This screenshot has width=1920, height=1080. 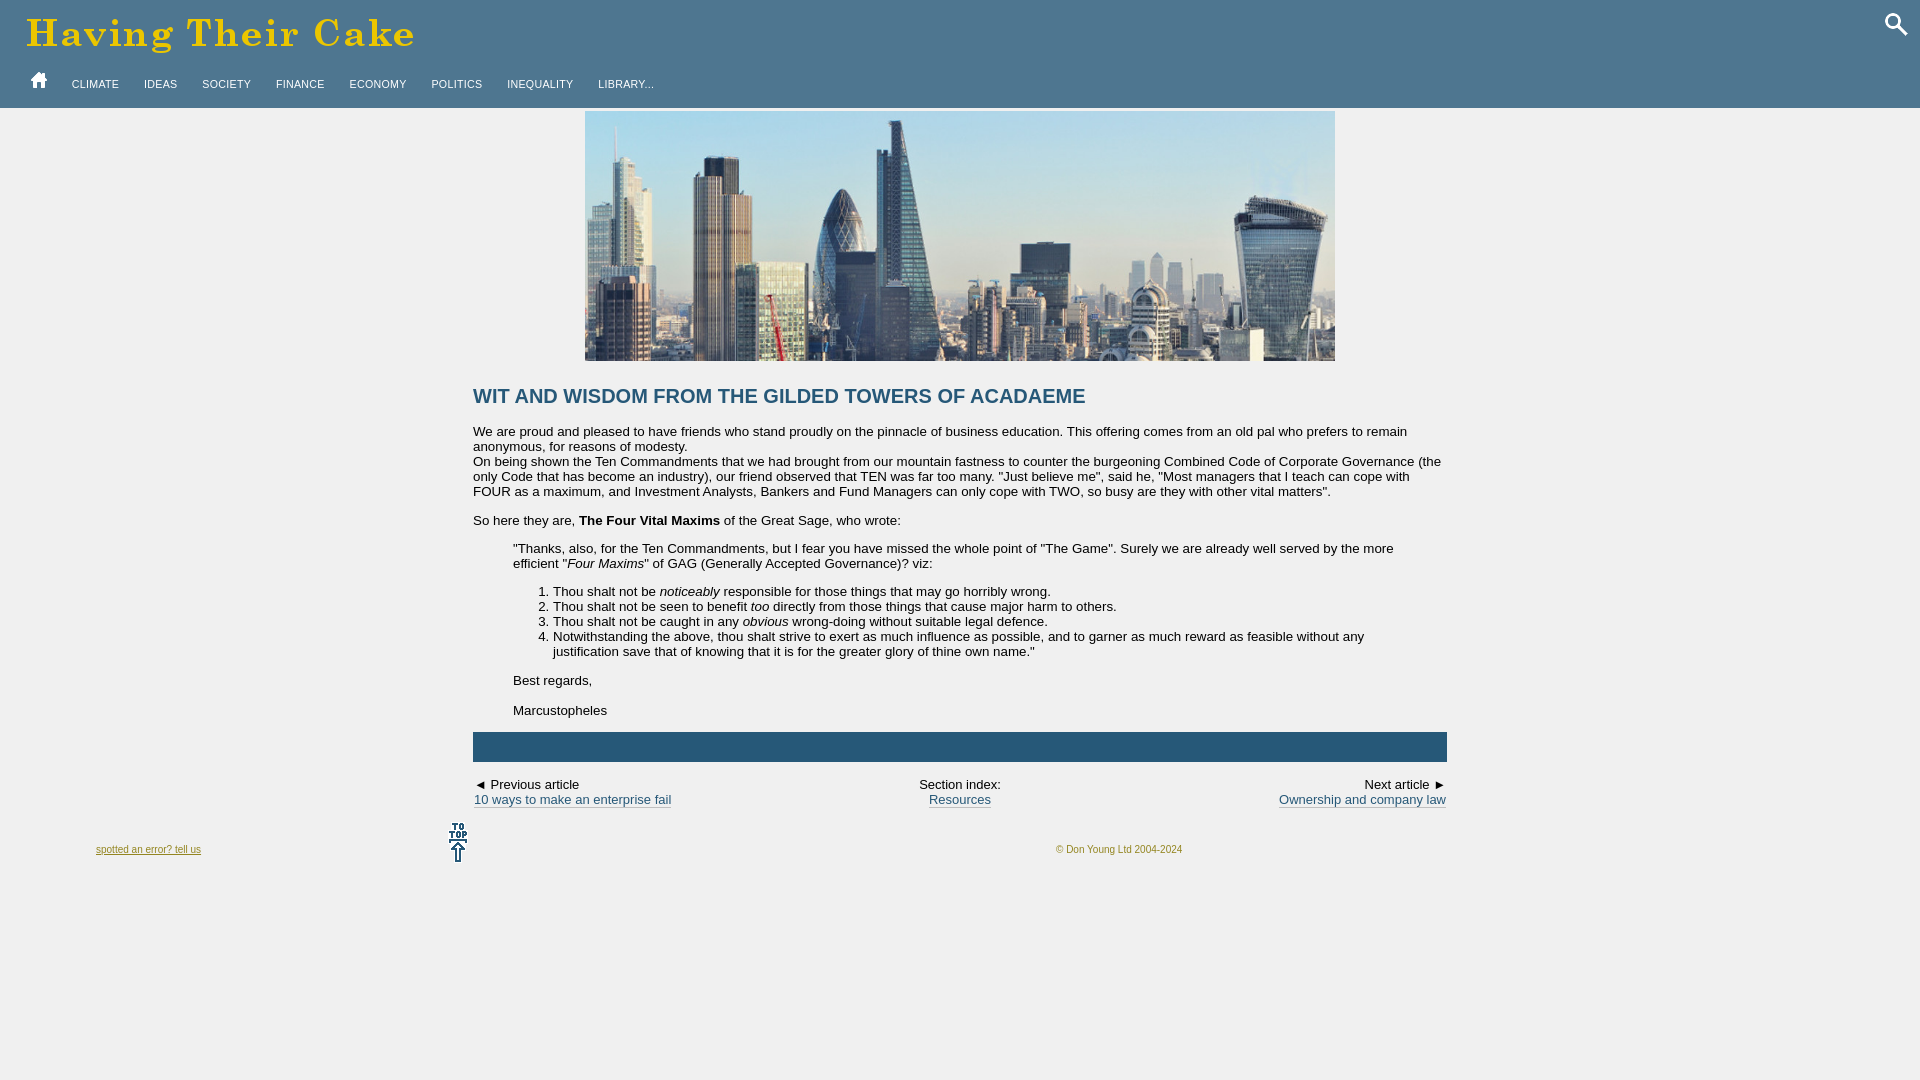 What do you see at coordinates (626, 84) in the screenshot?
I see `LIBRARY...` at bounding box center [626, 84].